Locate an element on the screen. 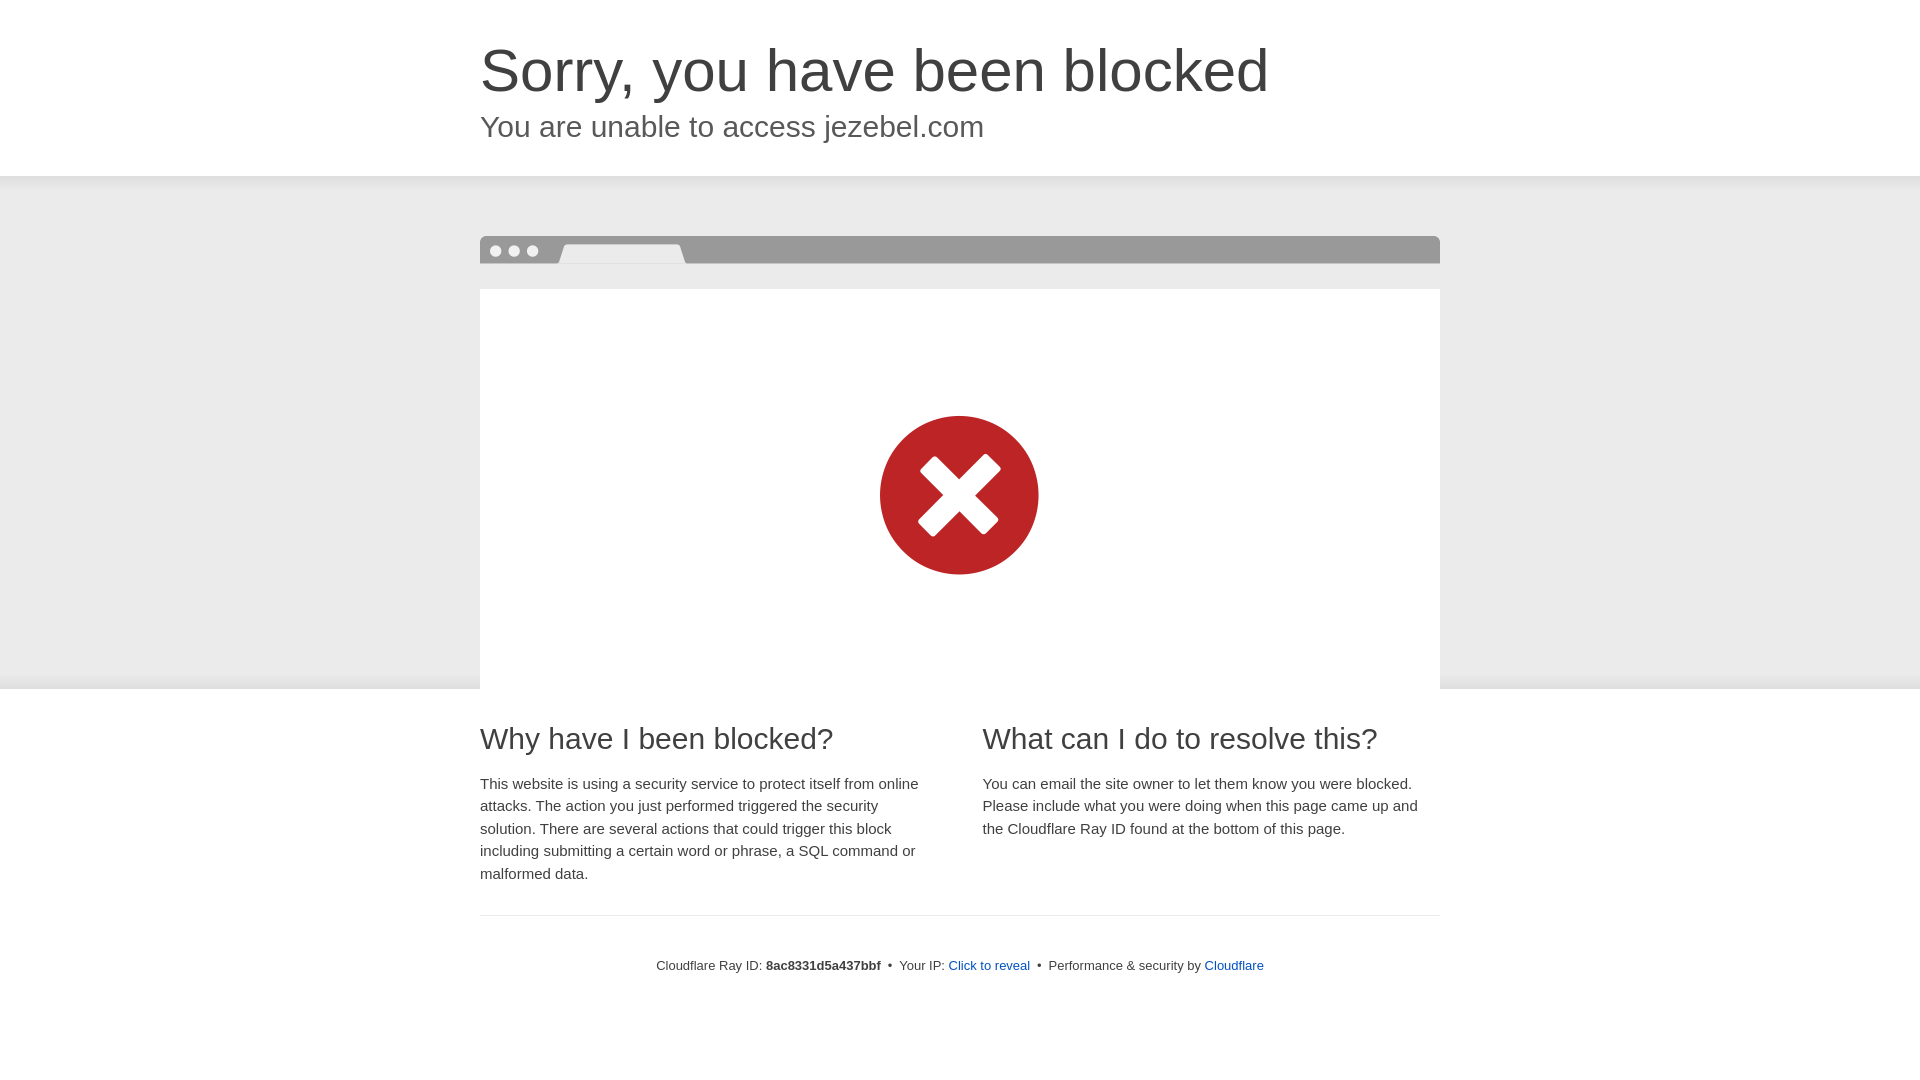  Click to reveal is located at coordinates (990, 966).